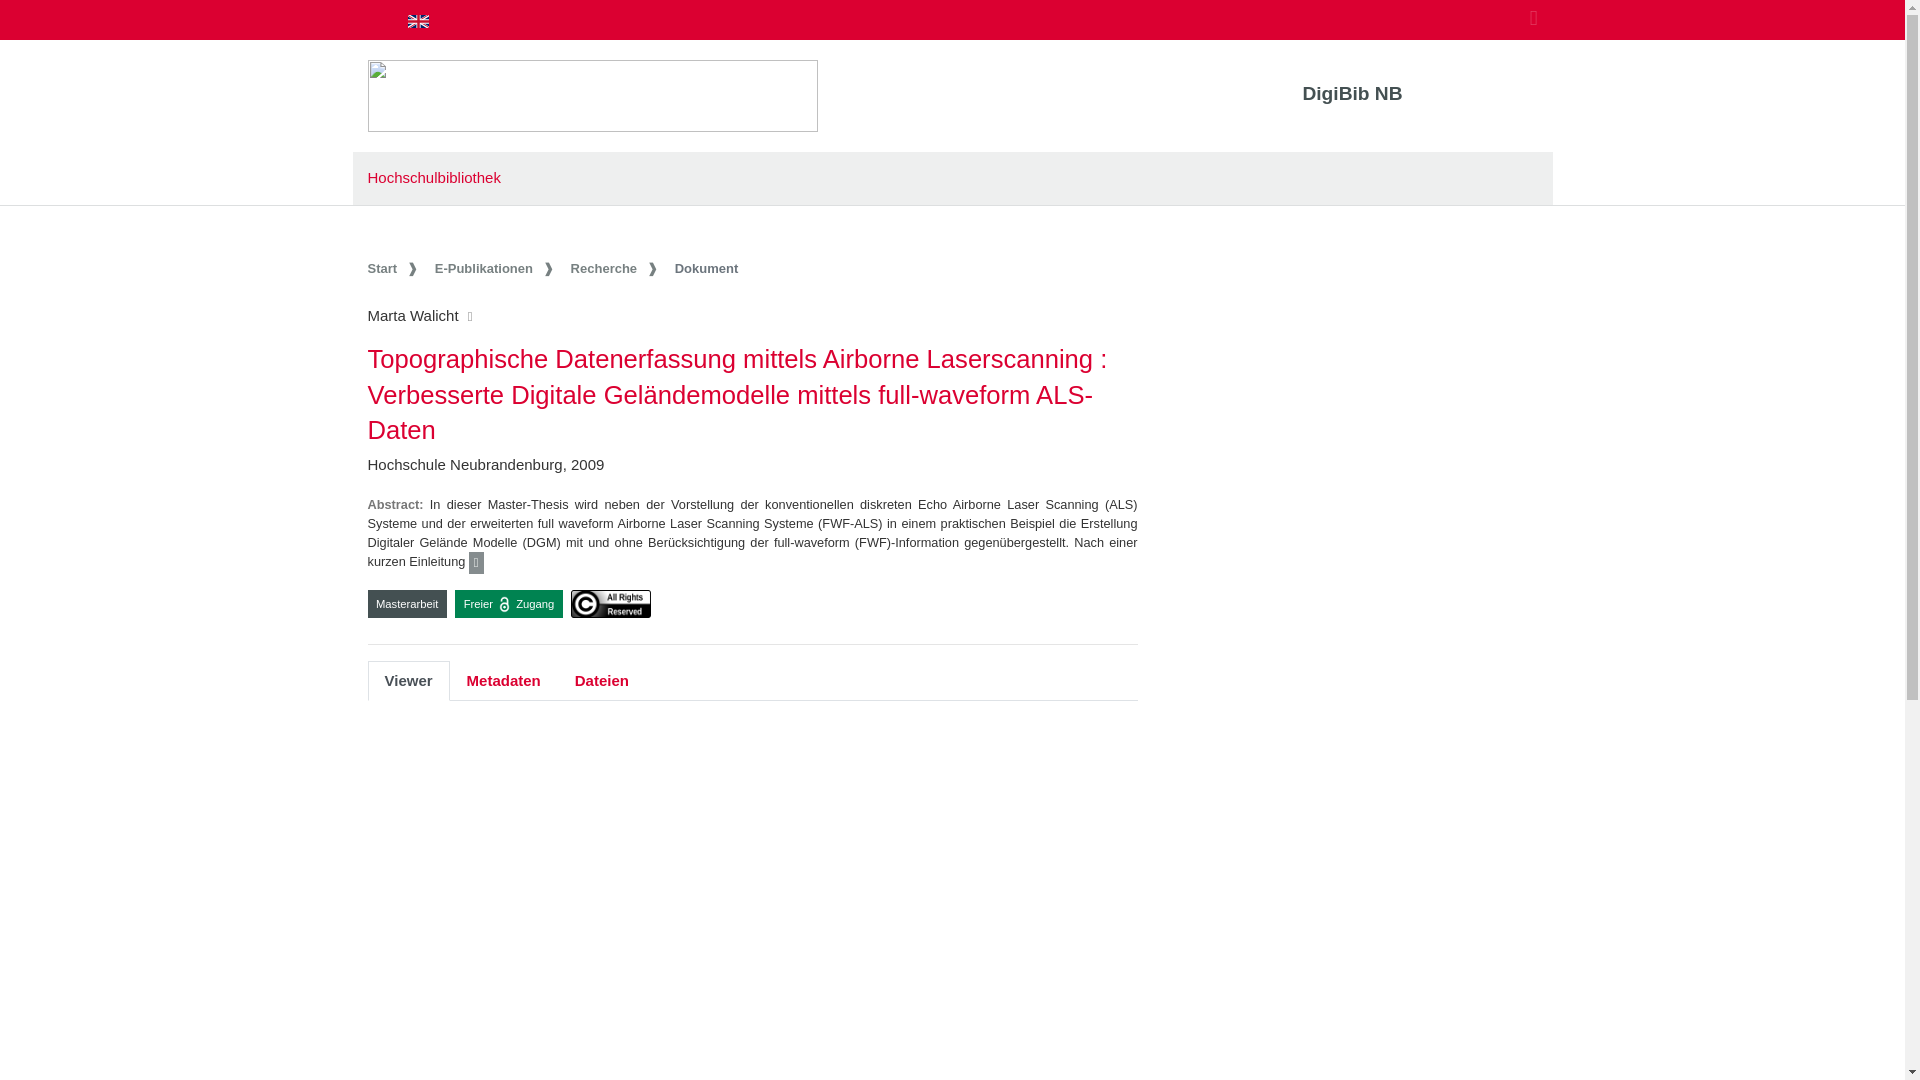 This screenshot has height=1080, width=1920. What do you see at coordinates (496, 268) in the screenshot?
I see `E-Publikationen` at bounding box center [496, 268].